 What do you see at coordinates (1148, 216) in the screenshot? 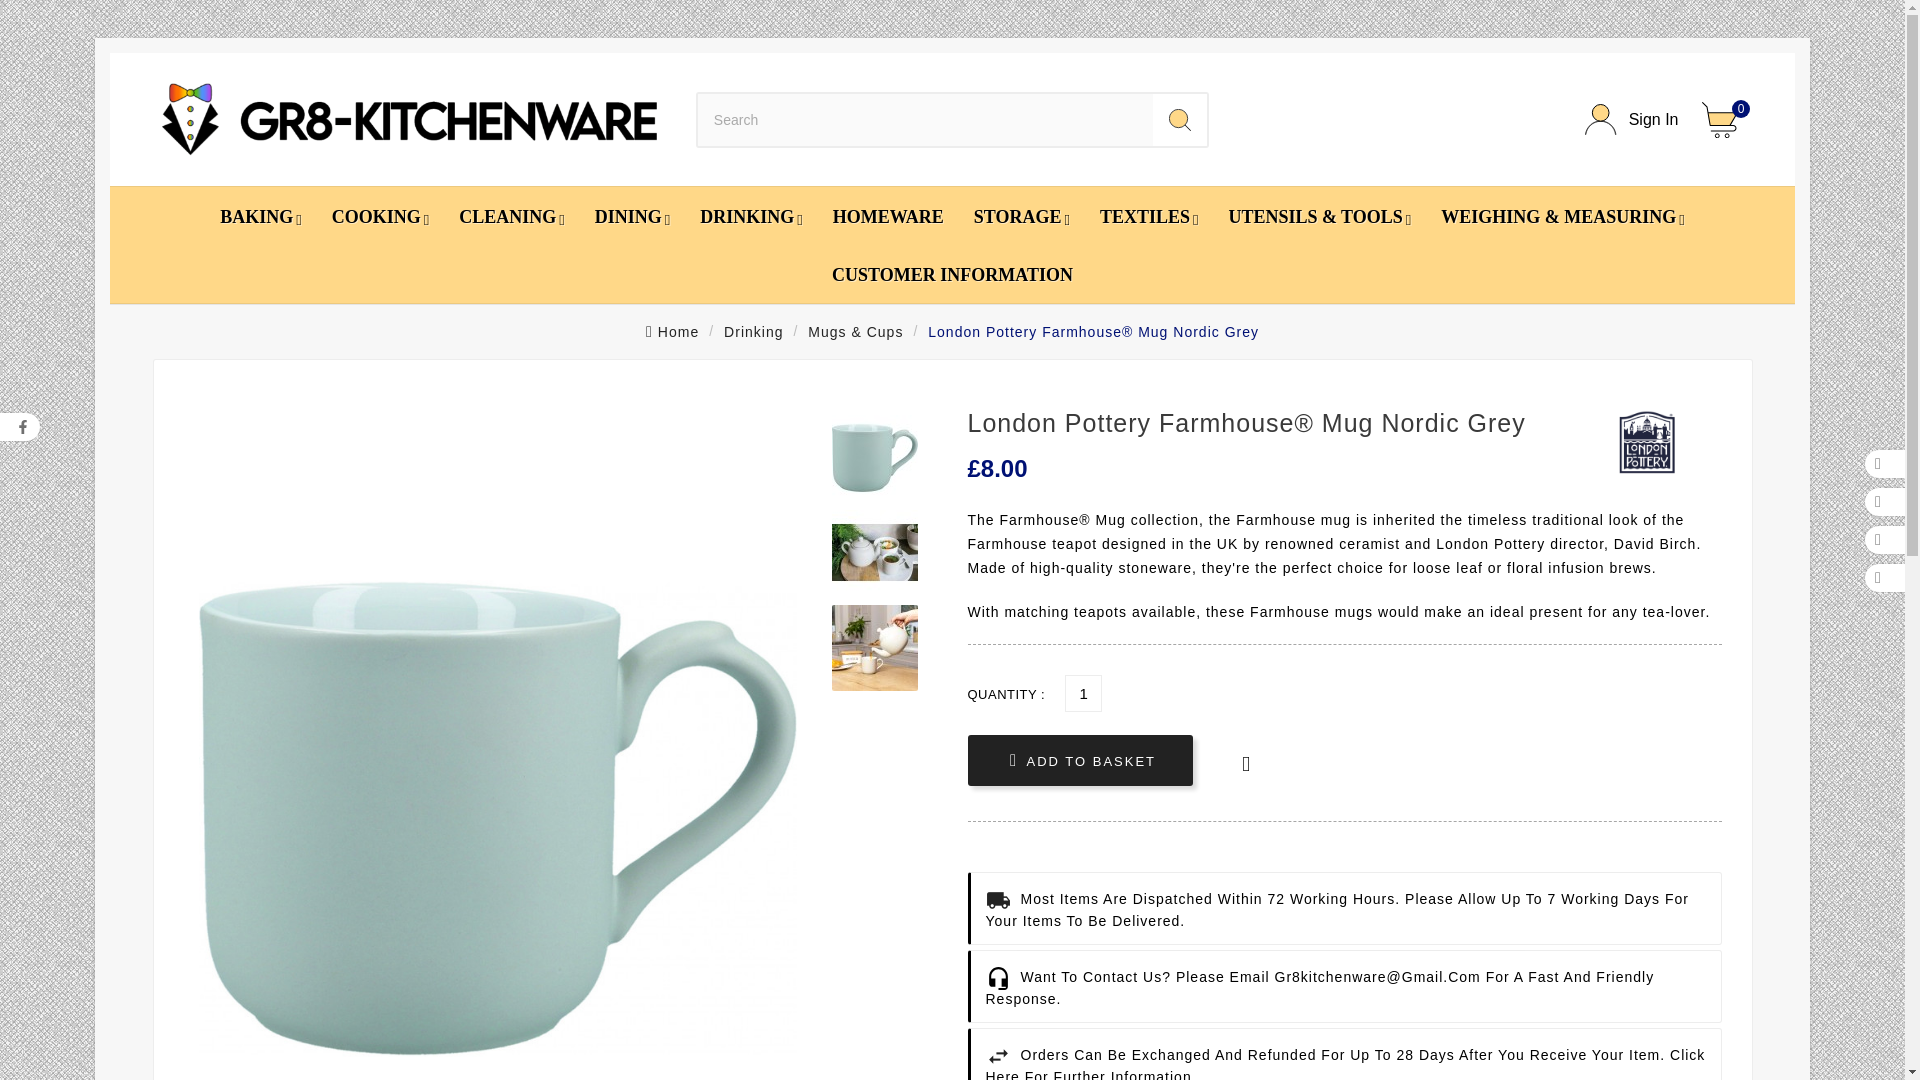
I see `TEXTILES` at bounding box center [1148, 216].